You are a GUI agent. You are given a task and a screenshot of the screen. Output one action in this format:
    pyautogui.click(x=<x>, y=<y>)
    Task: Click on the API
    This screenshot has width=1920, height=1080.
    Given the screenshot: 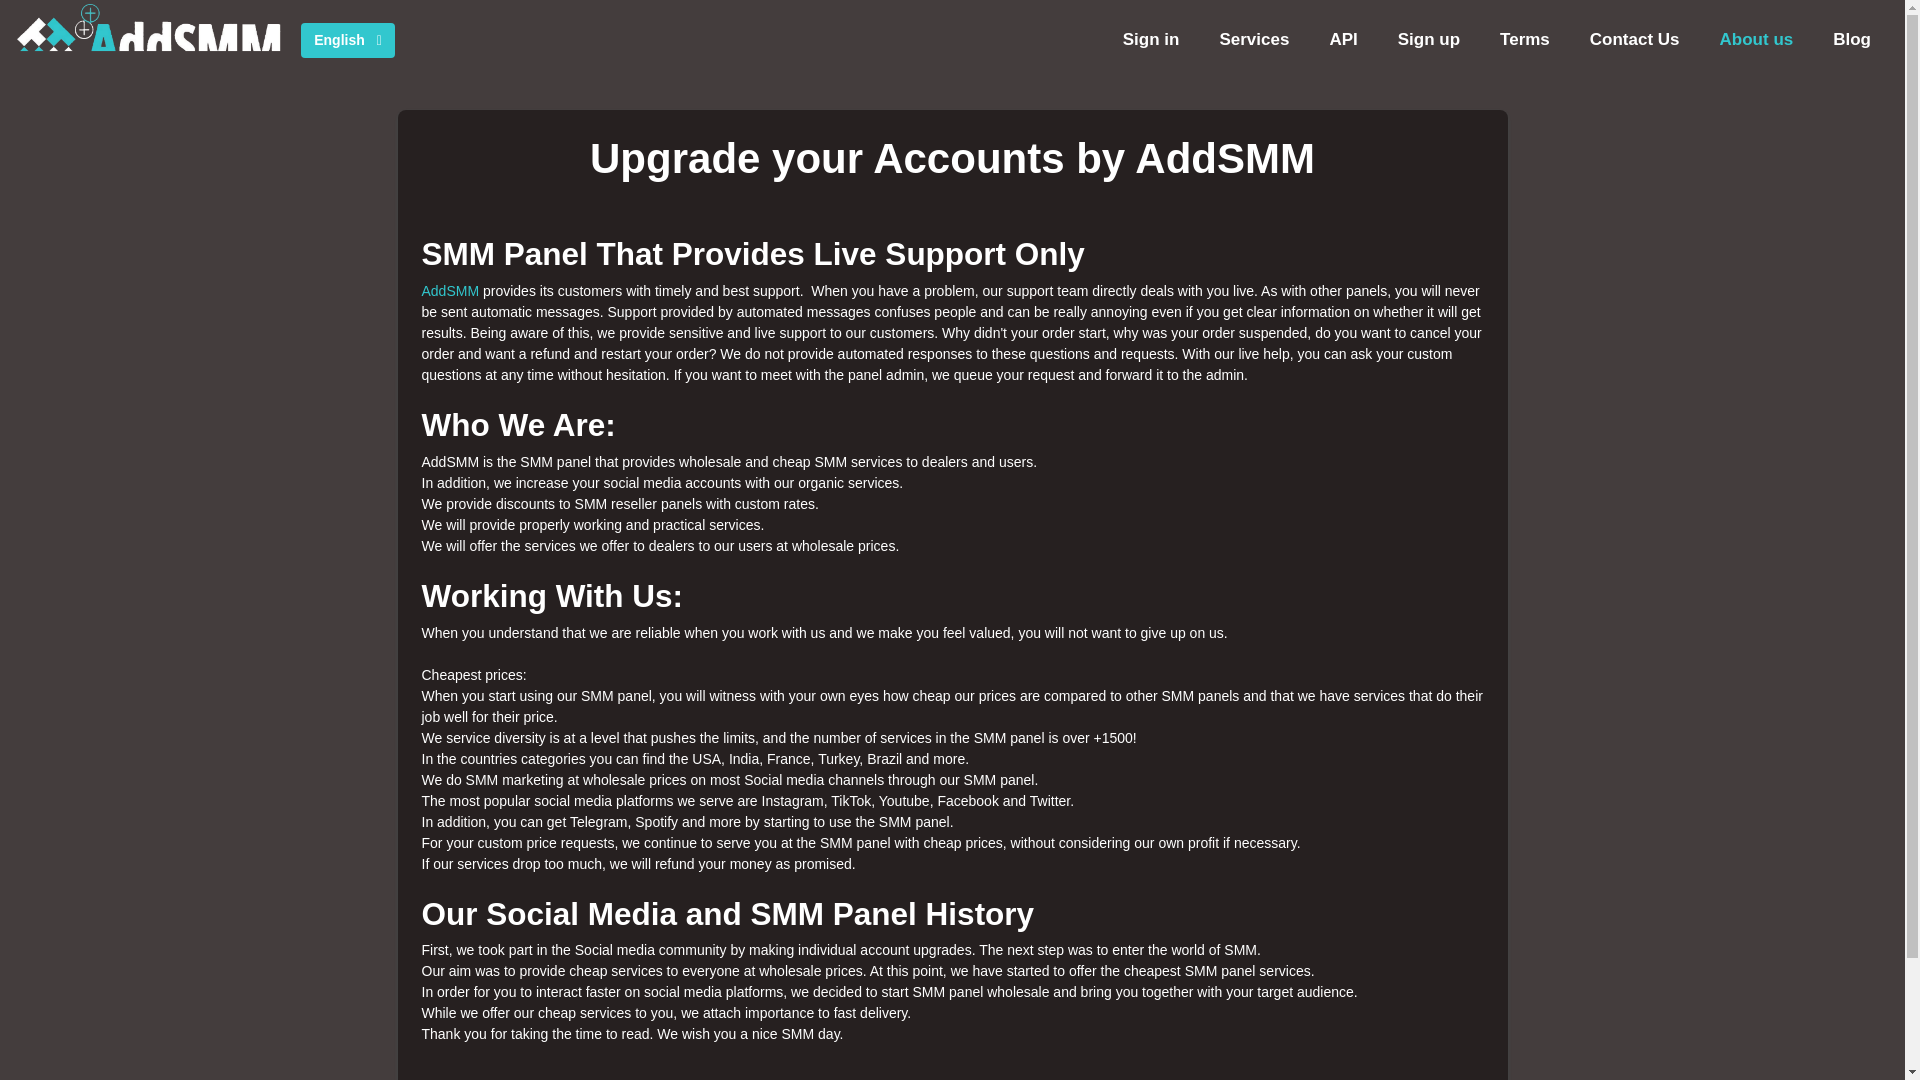 What is the action you would take?
    pyautogui.click(x=1342, y=40)
    